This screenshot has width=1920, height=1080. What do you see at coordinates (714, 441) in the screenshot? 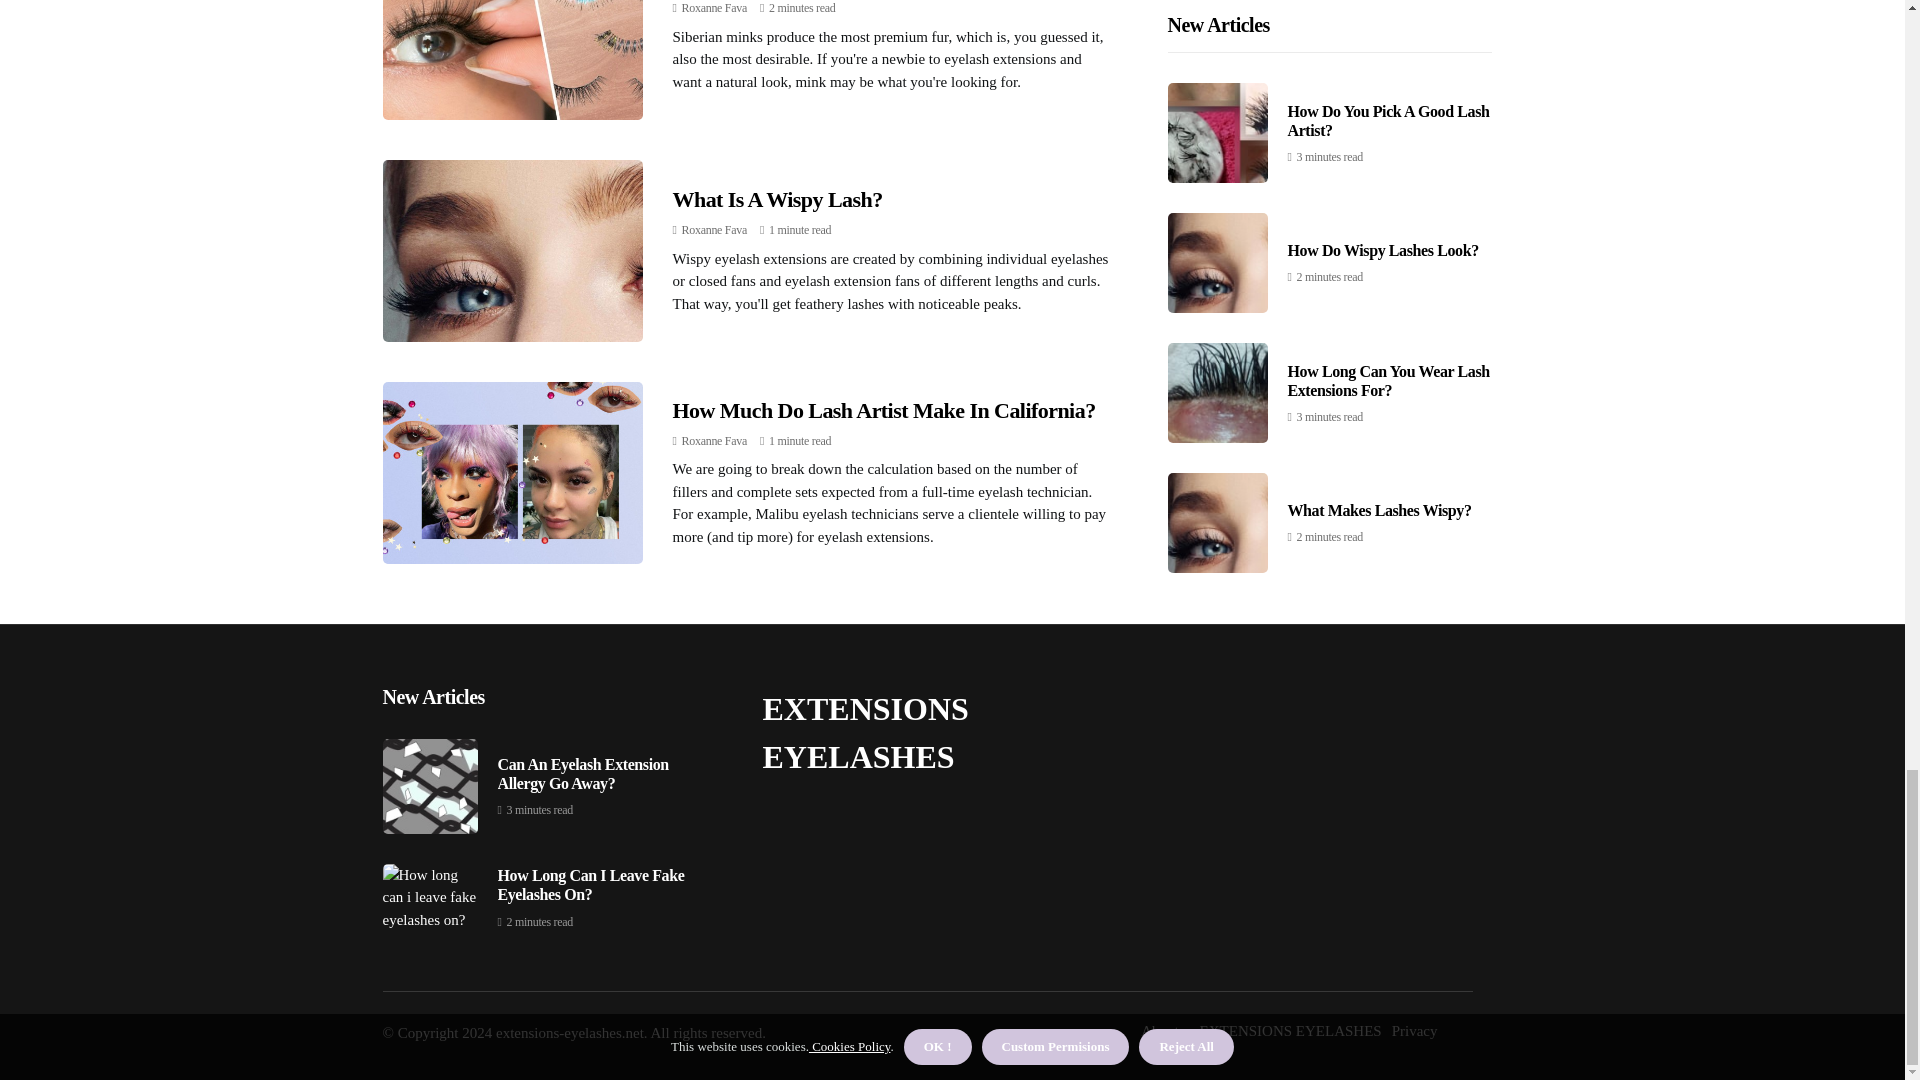
I see `Posts by Roxanne Fava` at bounding box center [714, 441].